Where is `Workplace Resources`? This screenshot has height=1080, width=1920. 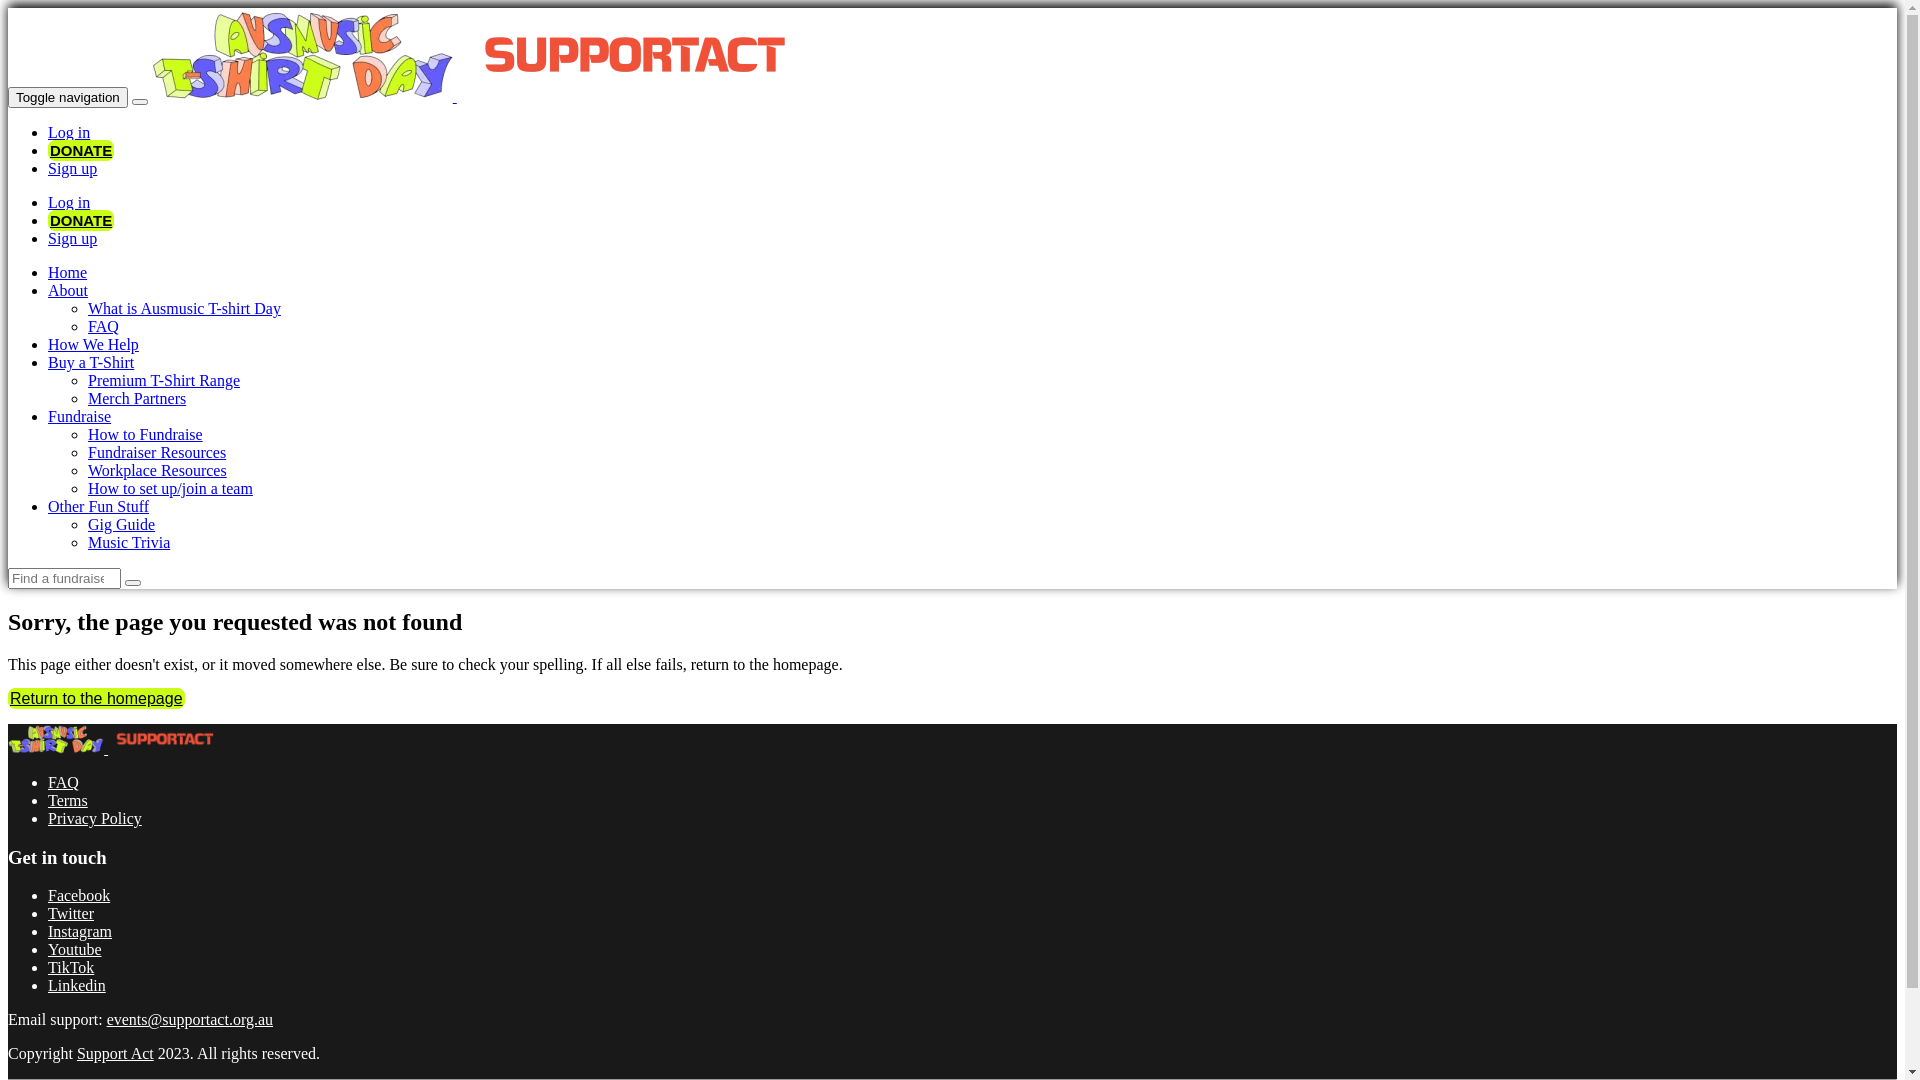 Workplace Resources is located at coordinates (158, 470).